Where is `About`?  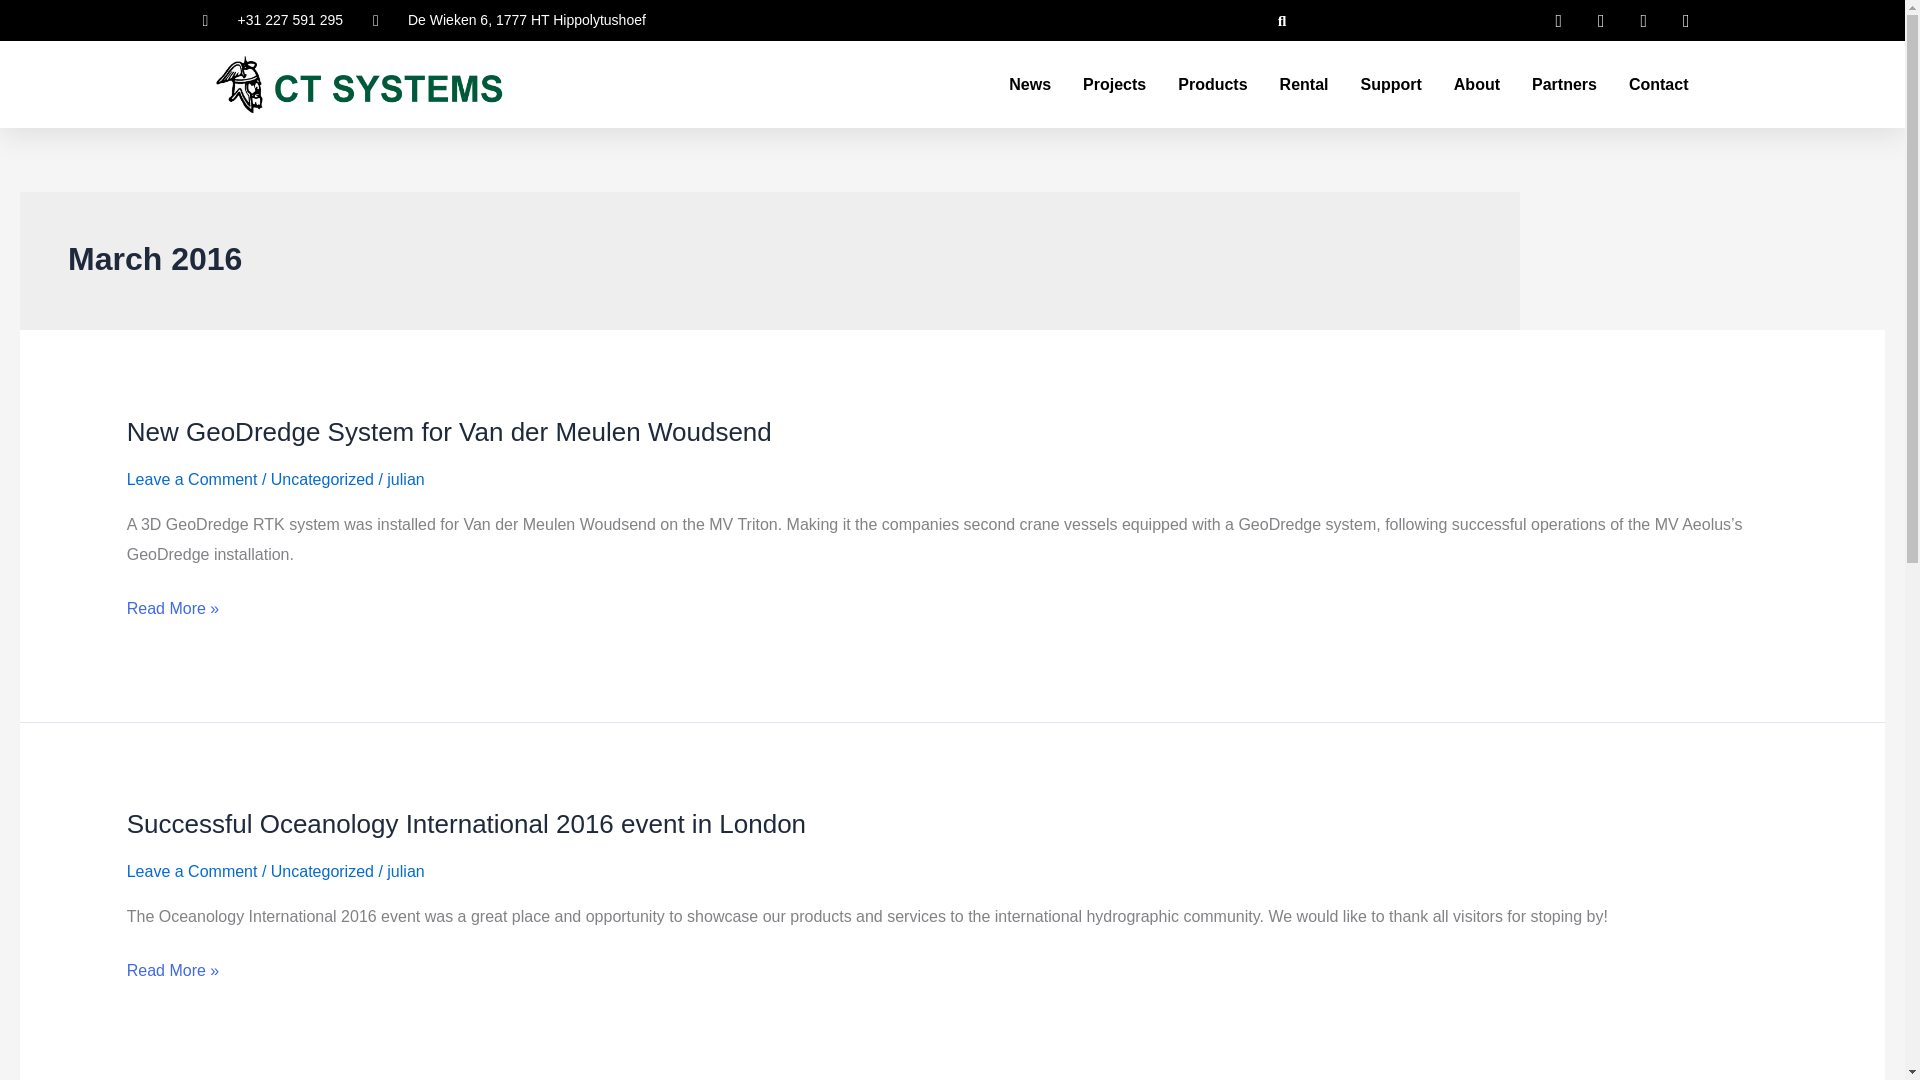 About is located at coordinates (1476, 84).